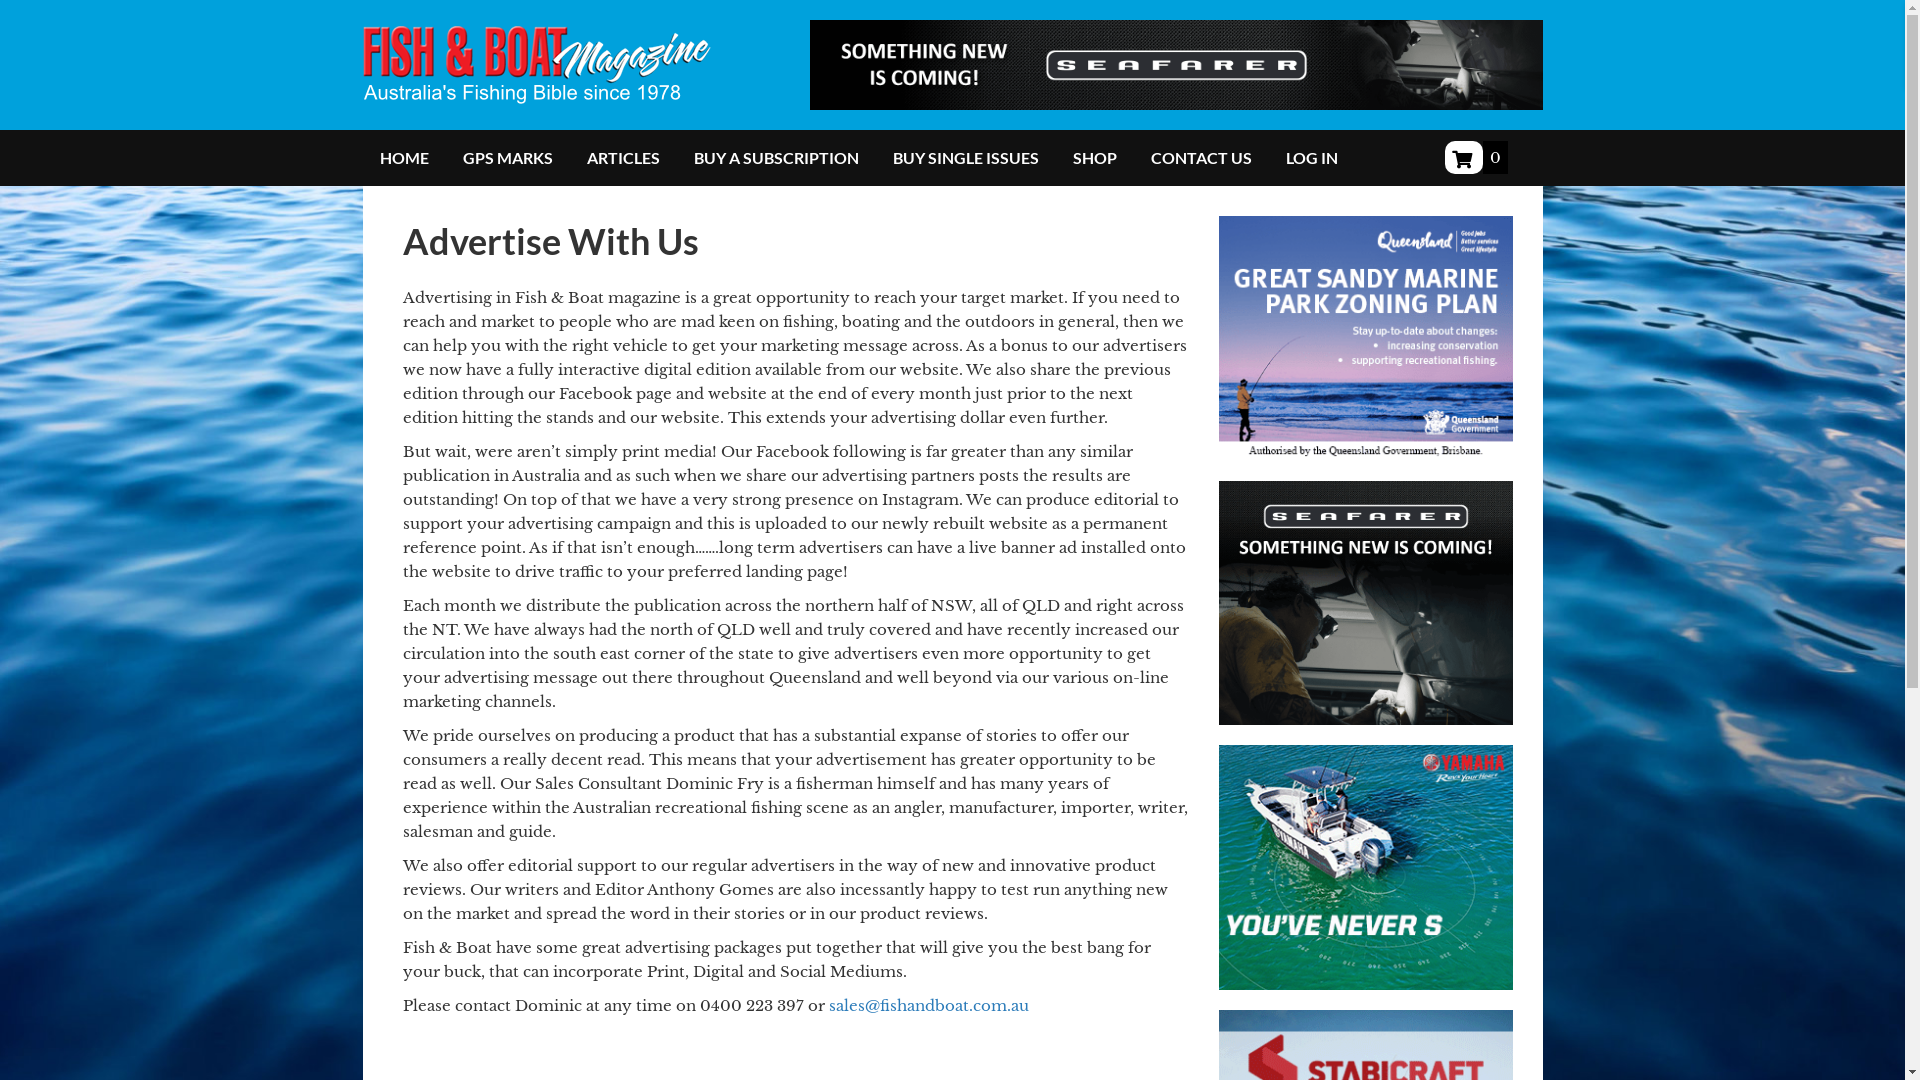 This screenshot has height=1080, width=1920. Describe the element at coordinates (624, 158) in the screenshot. I see `ARTICLES` at that location.